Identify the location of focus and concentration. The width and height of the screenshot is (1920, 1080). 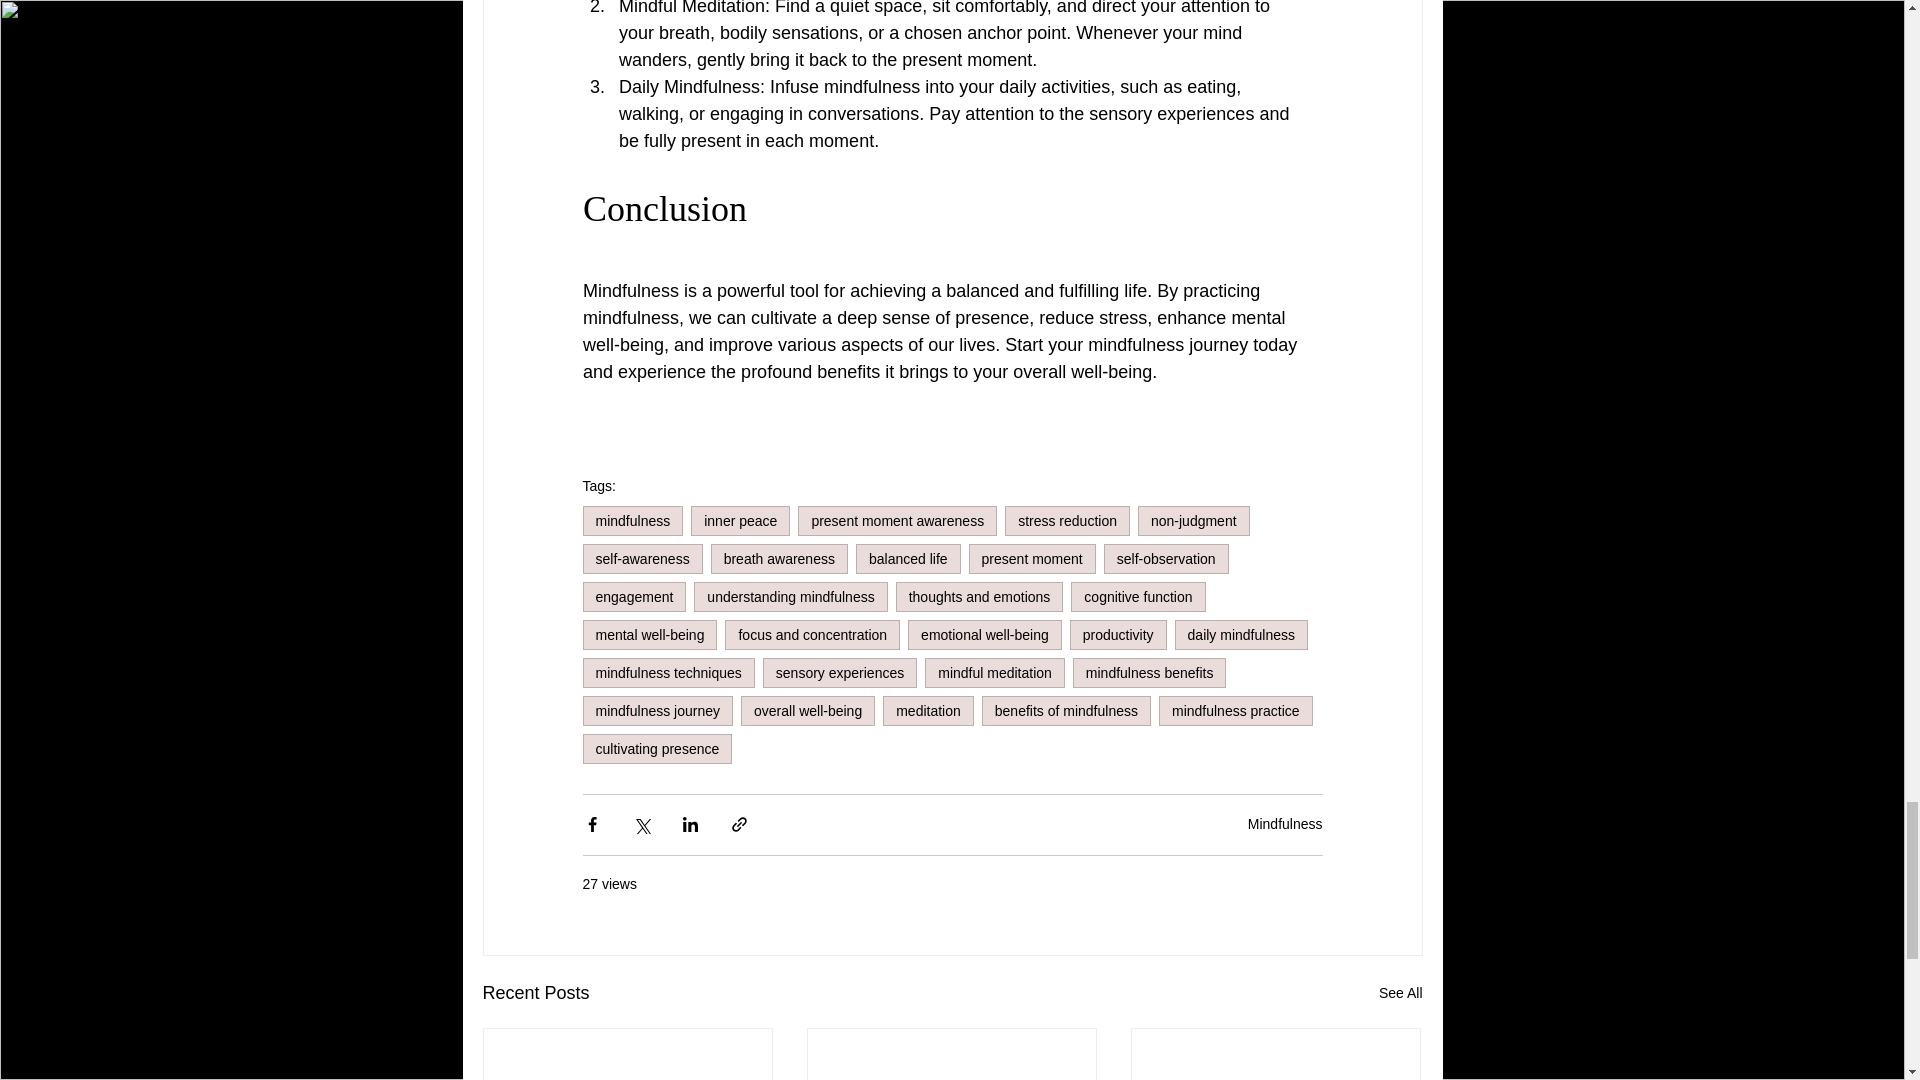
(812, 634).